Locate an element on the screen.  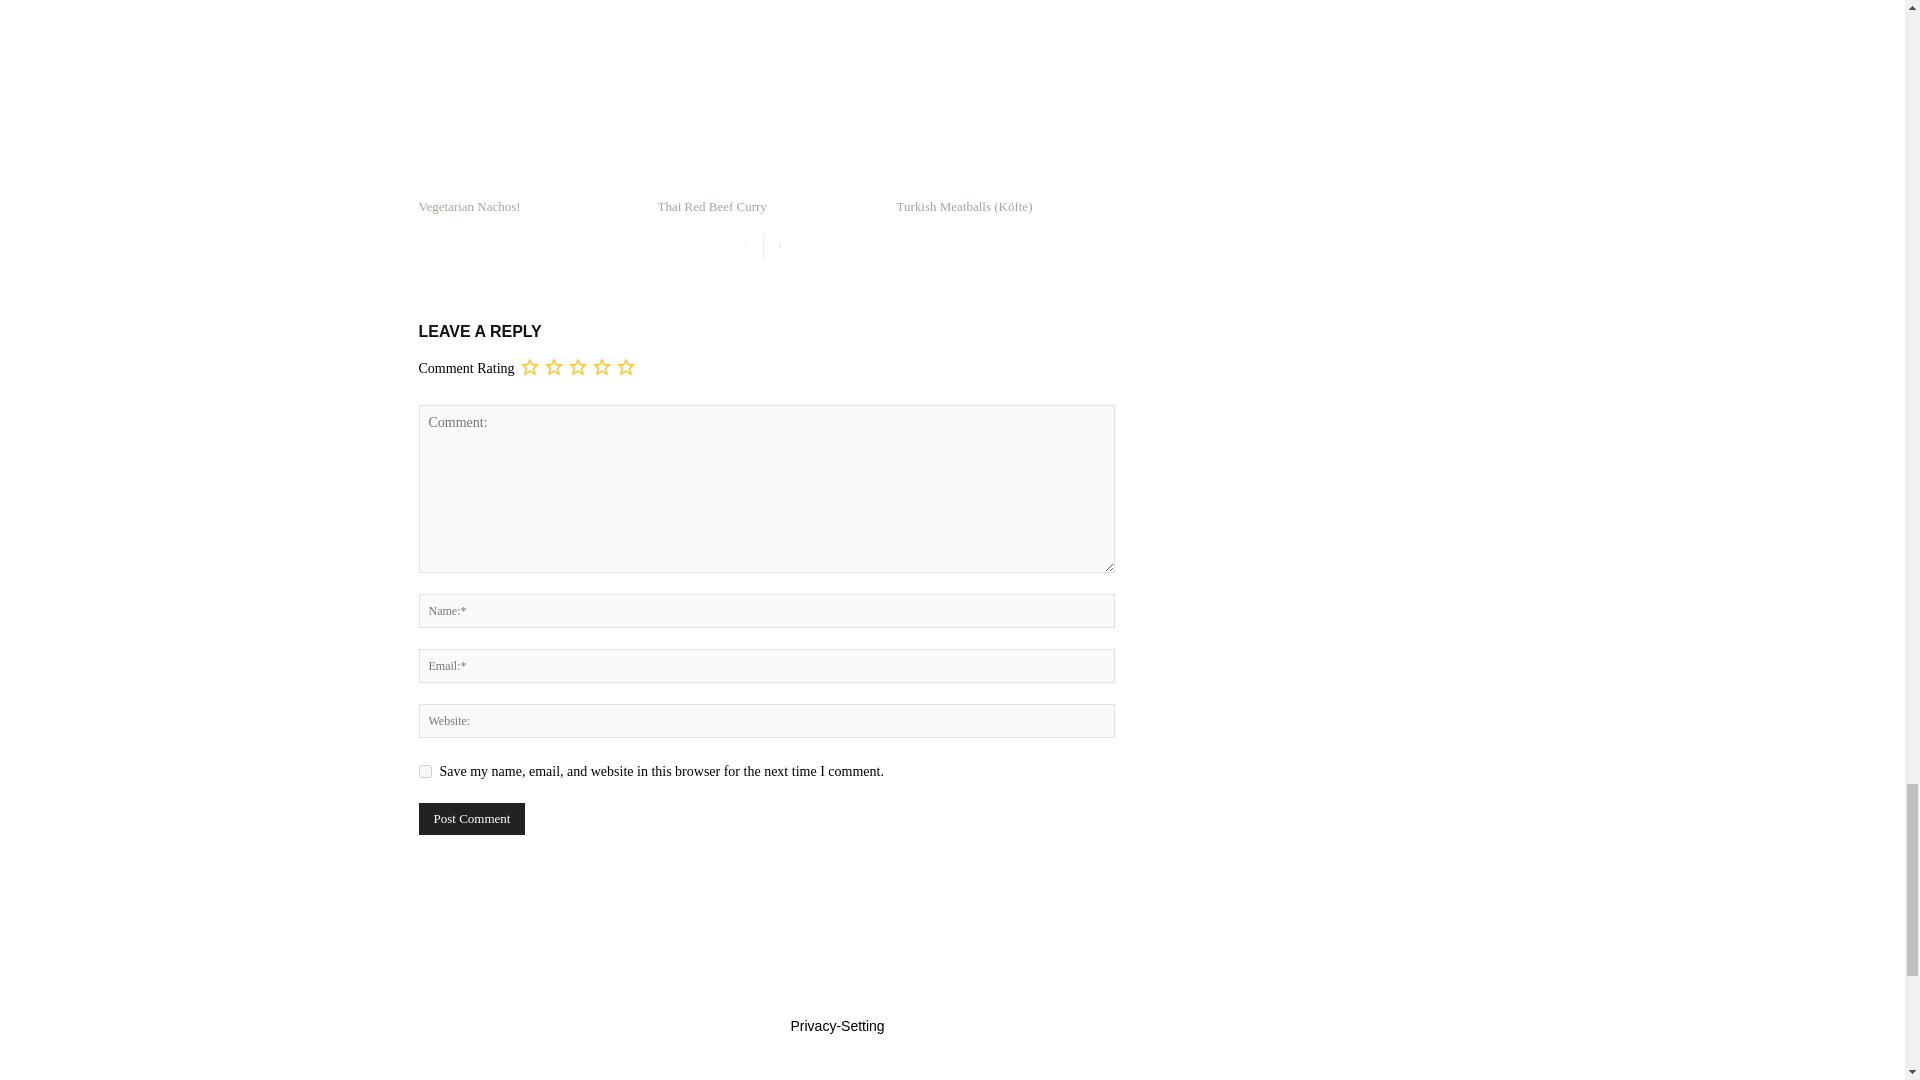
Post Comment is located at coordinates (471, 818).